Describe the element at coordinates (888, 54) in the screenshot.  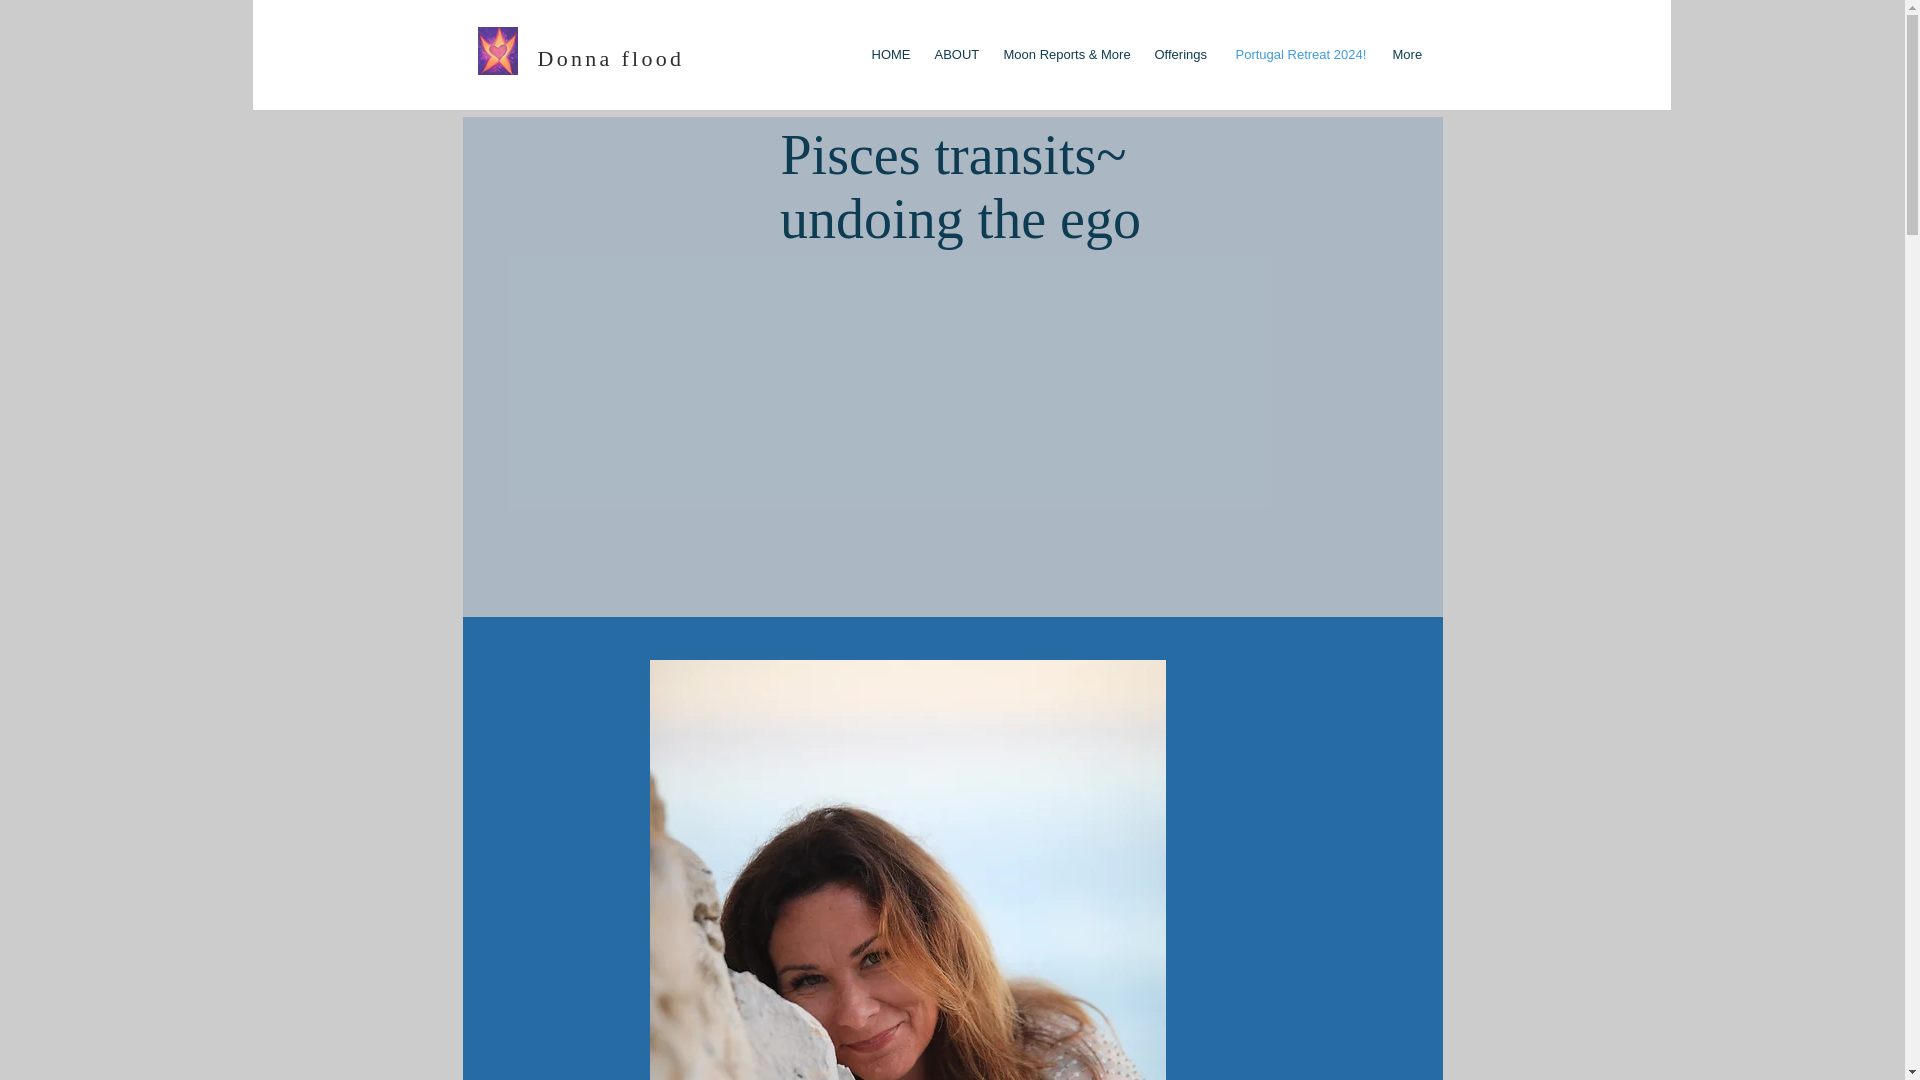
I see `HOME` at that location.